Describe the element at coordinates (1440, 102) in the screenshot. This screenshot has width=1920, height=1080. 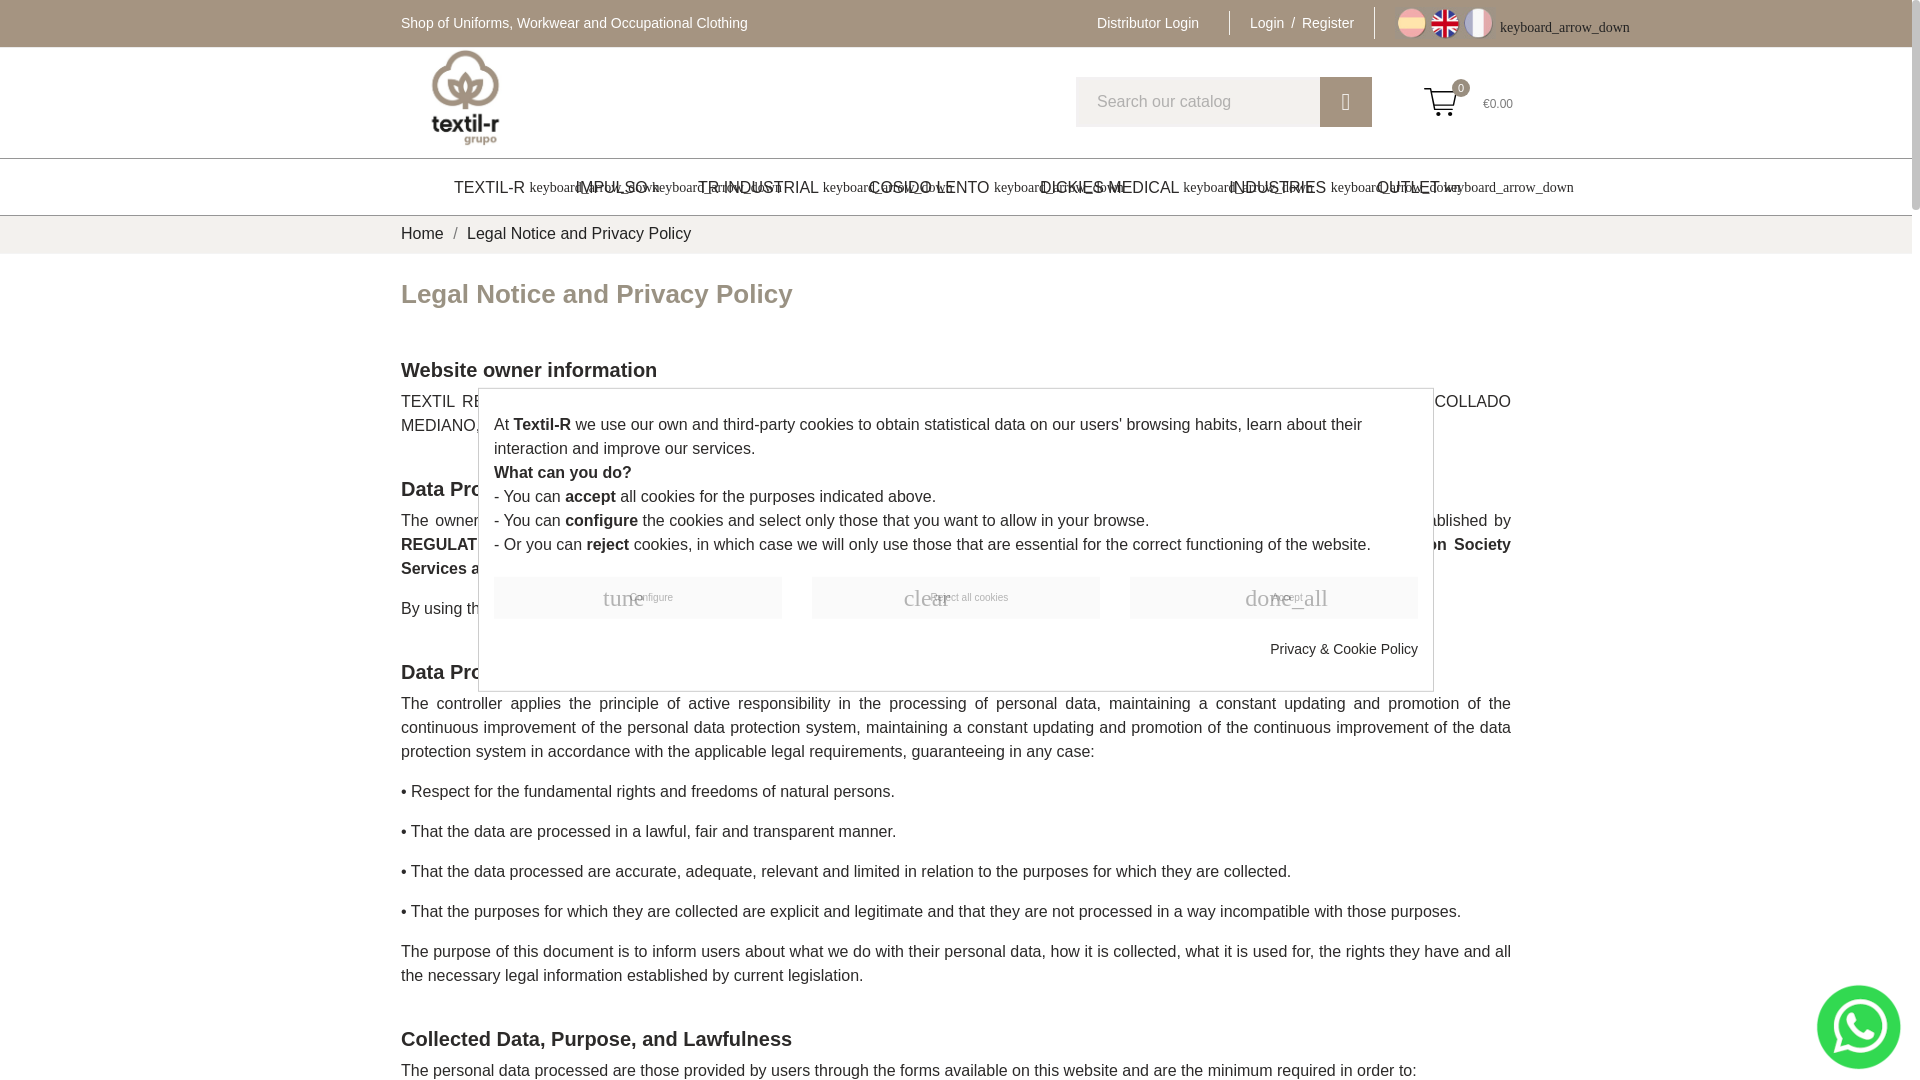
I see `0` at that location.